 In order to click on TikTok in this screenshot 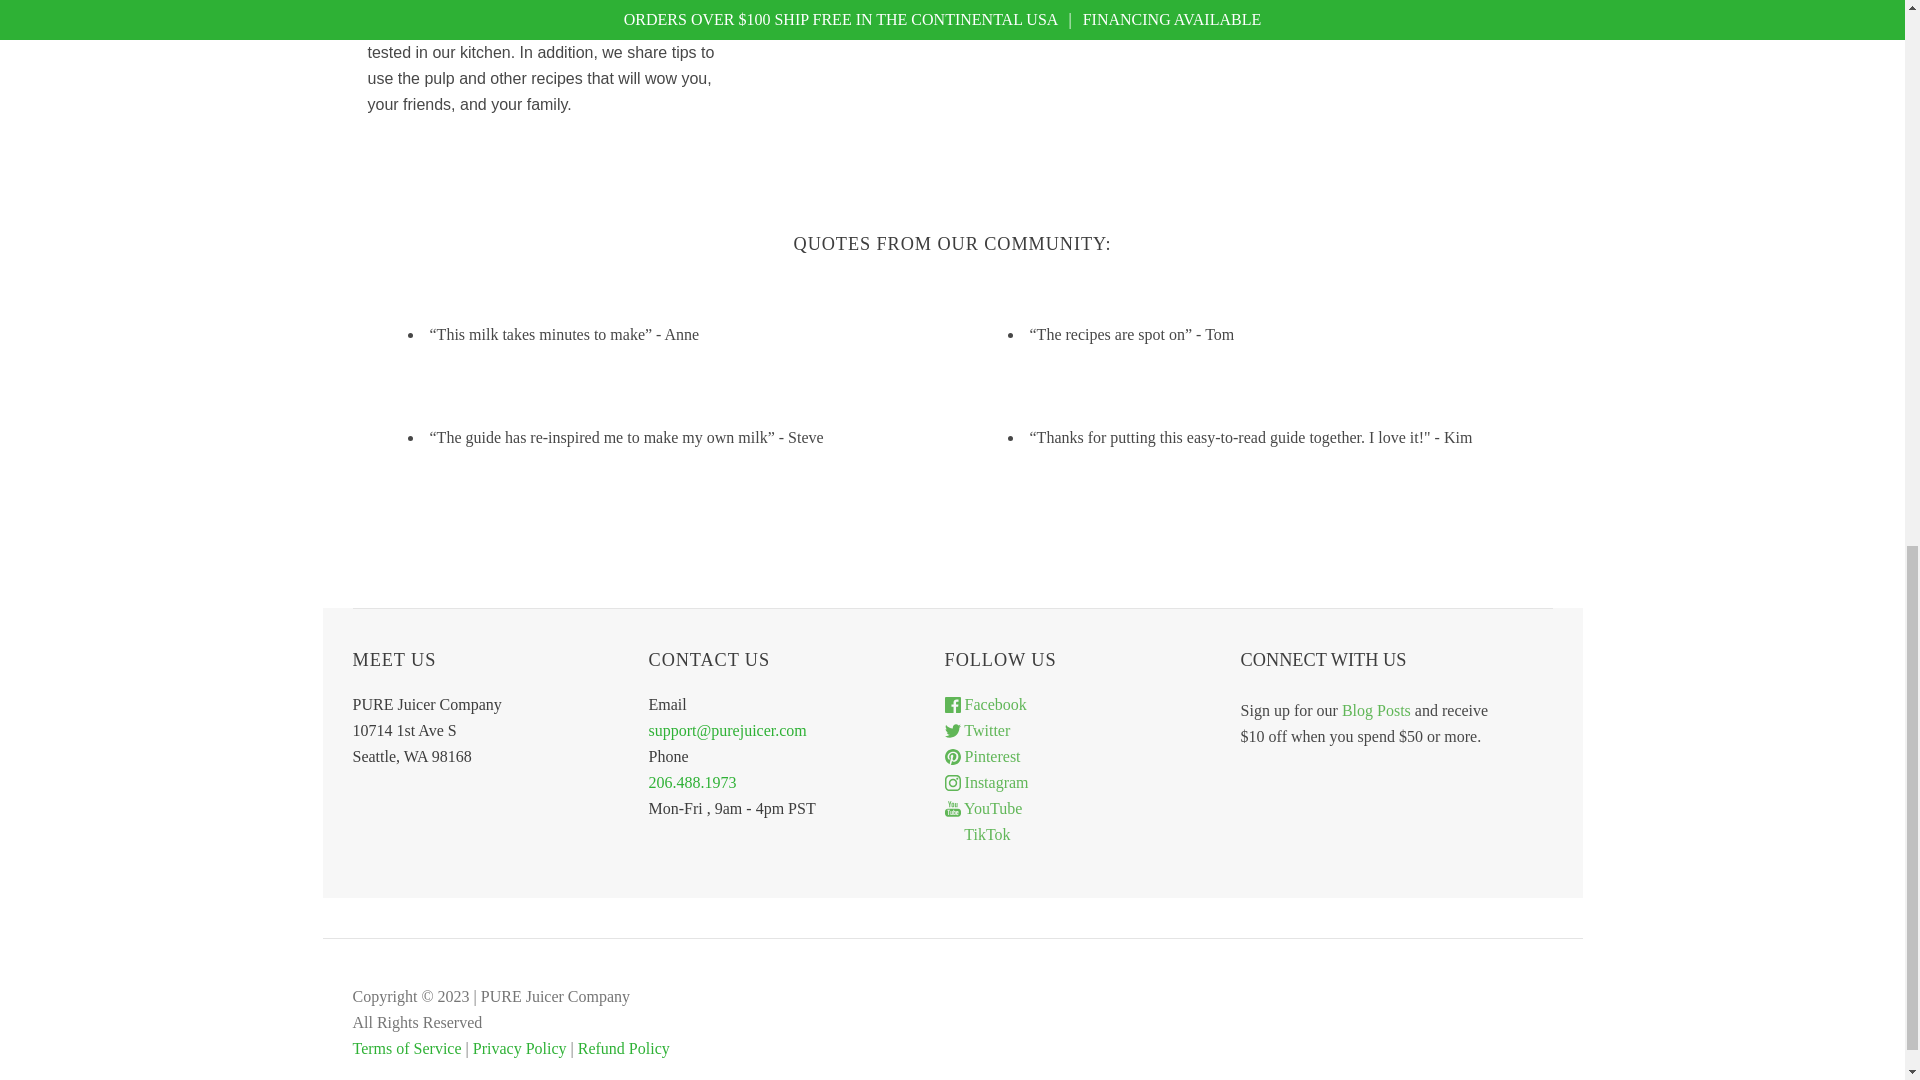, I will do `click(978, 834)`.